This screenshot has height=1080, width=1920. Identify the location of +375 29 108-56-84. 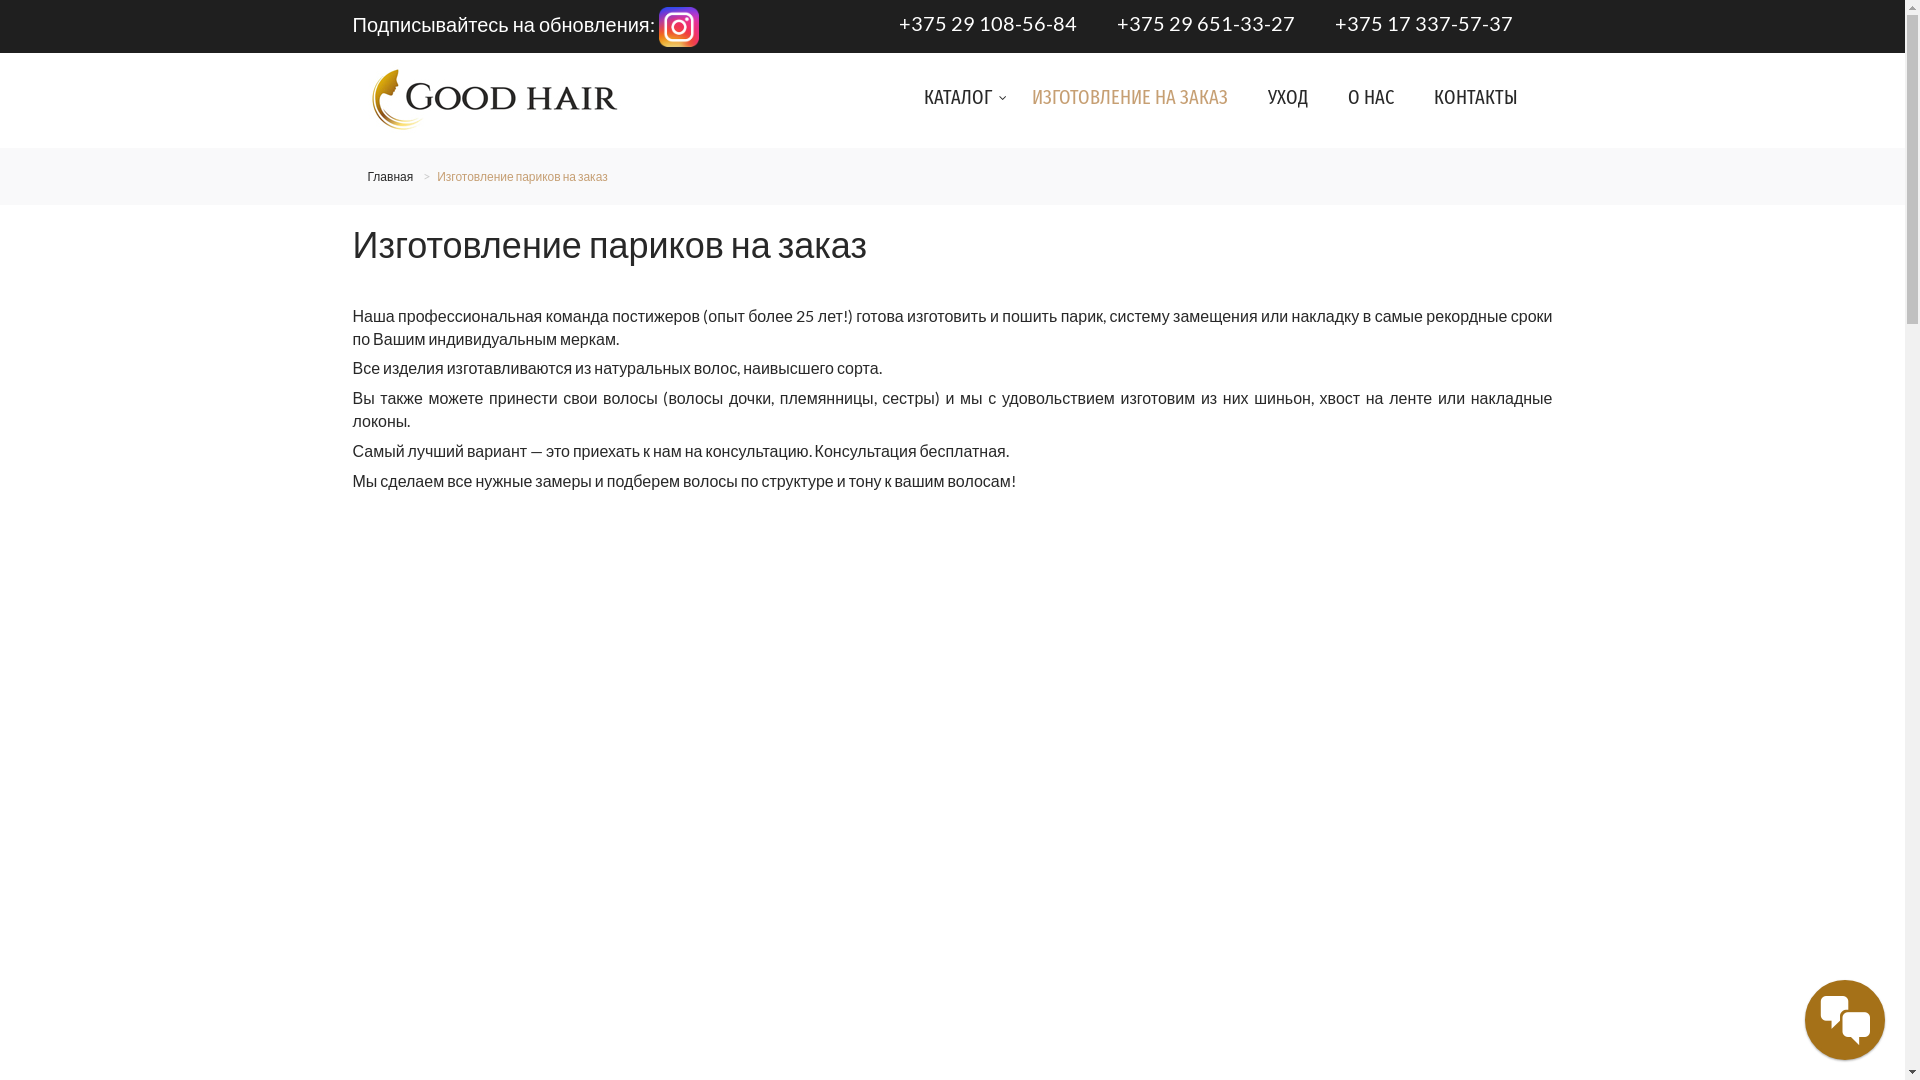
(987, 23).